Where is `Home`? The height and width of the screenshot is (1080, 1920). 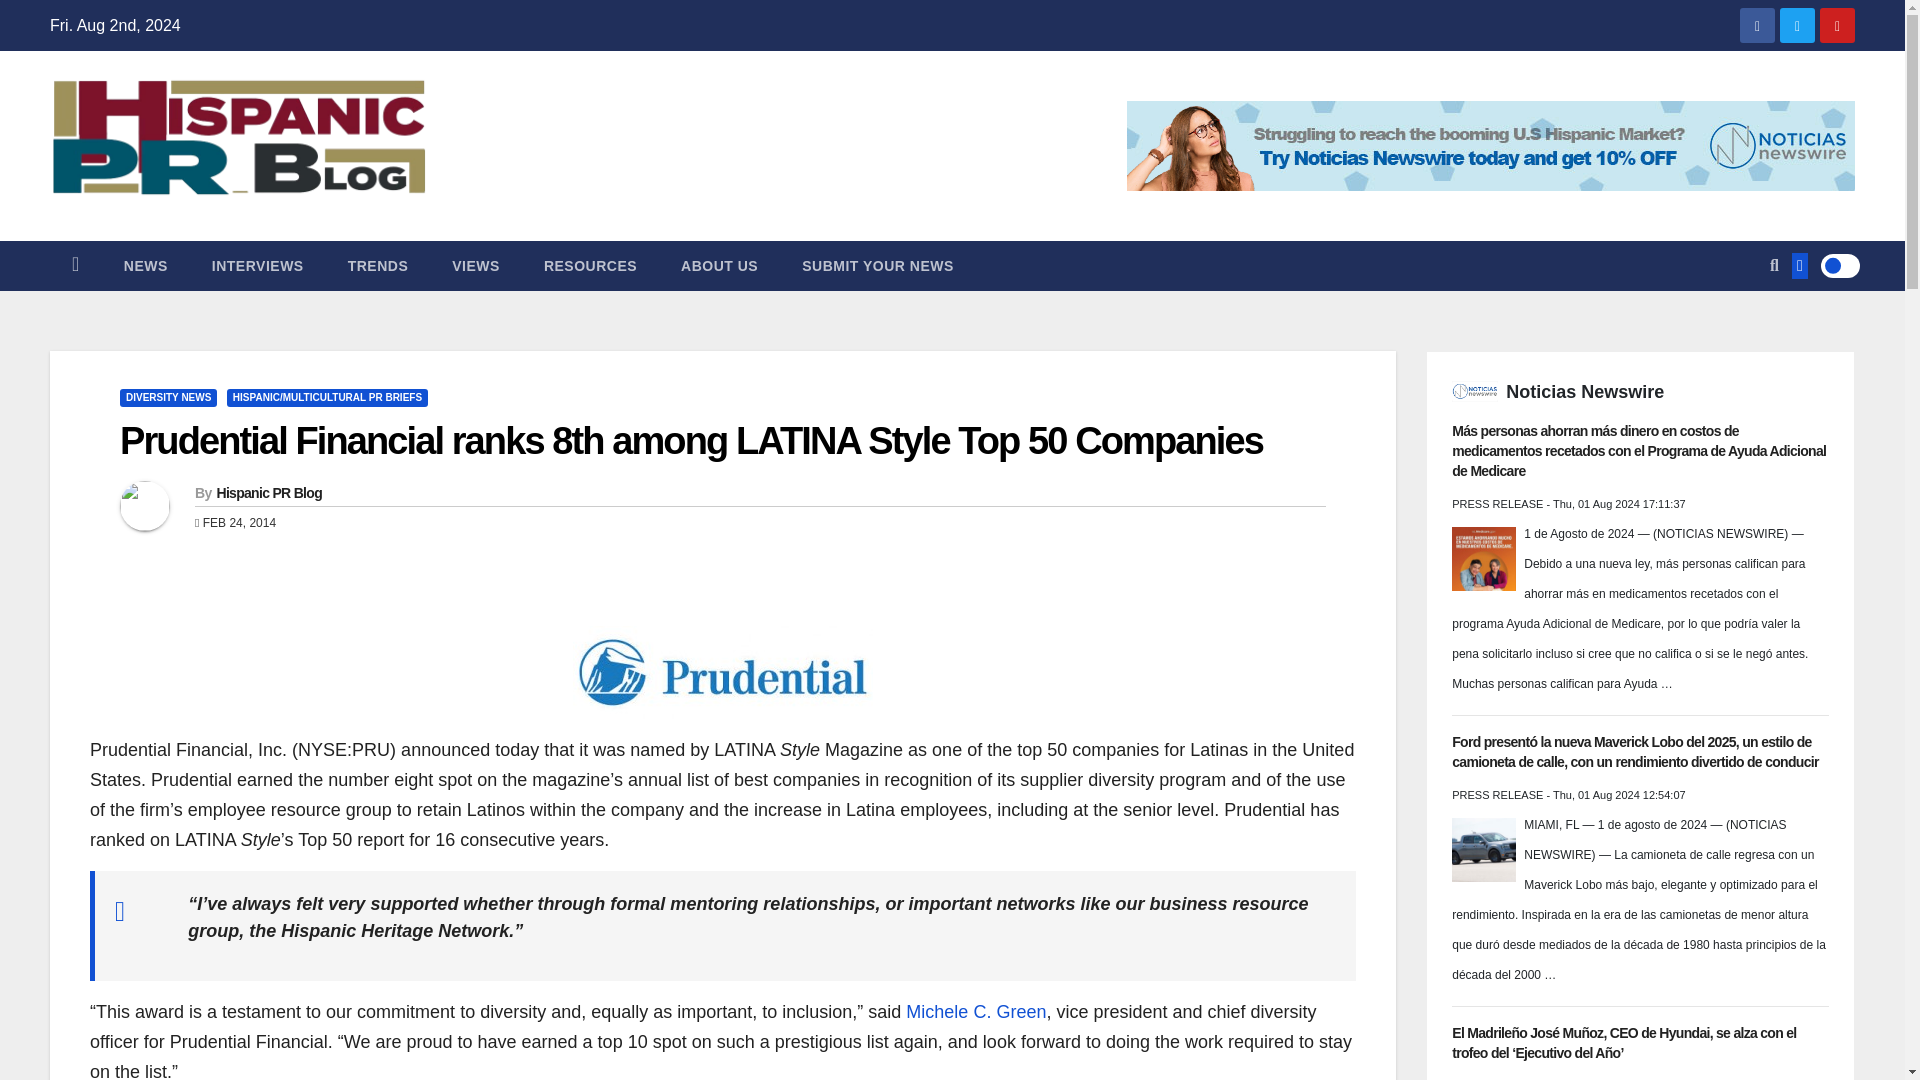
Home is located at coordinates (75, 265).